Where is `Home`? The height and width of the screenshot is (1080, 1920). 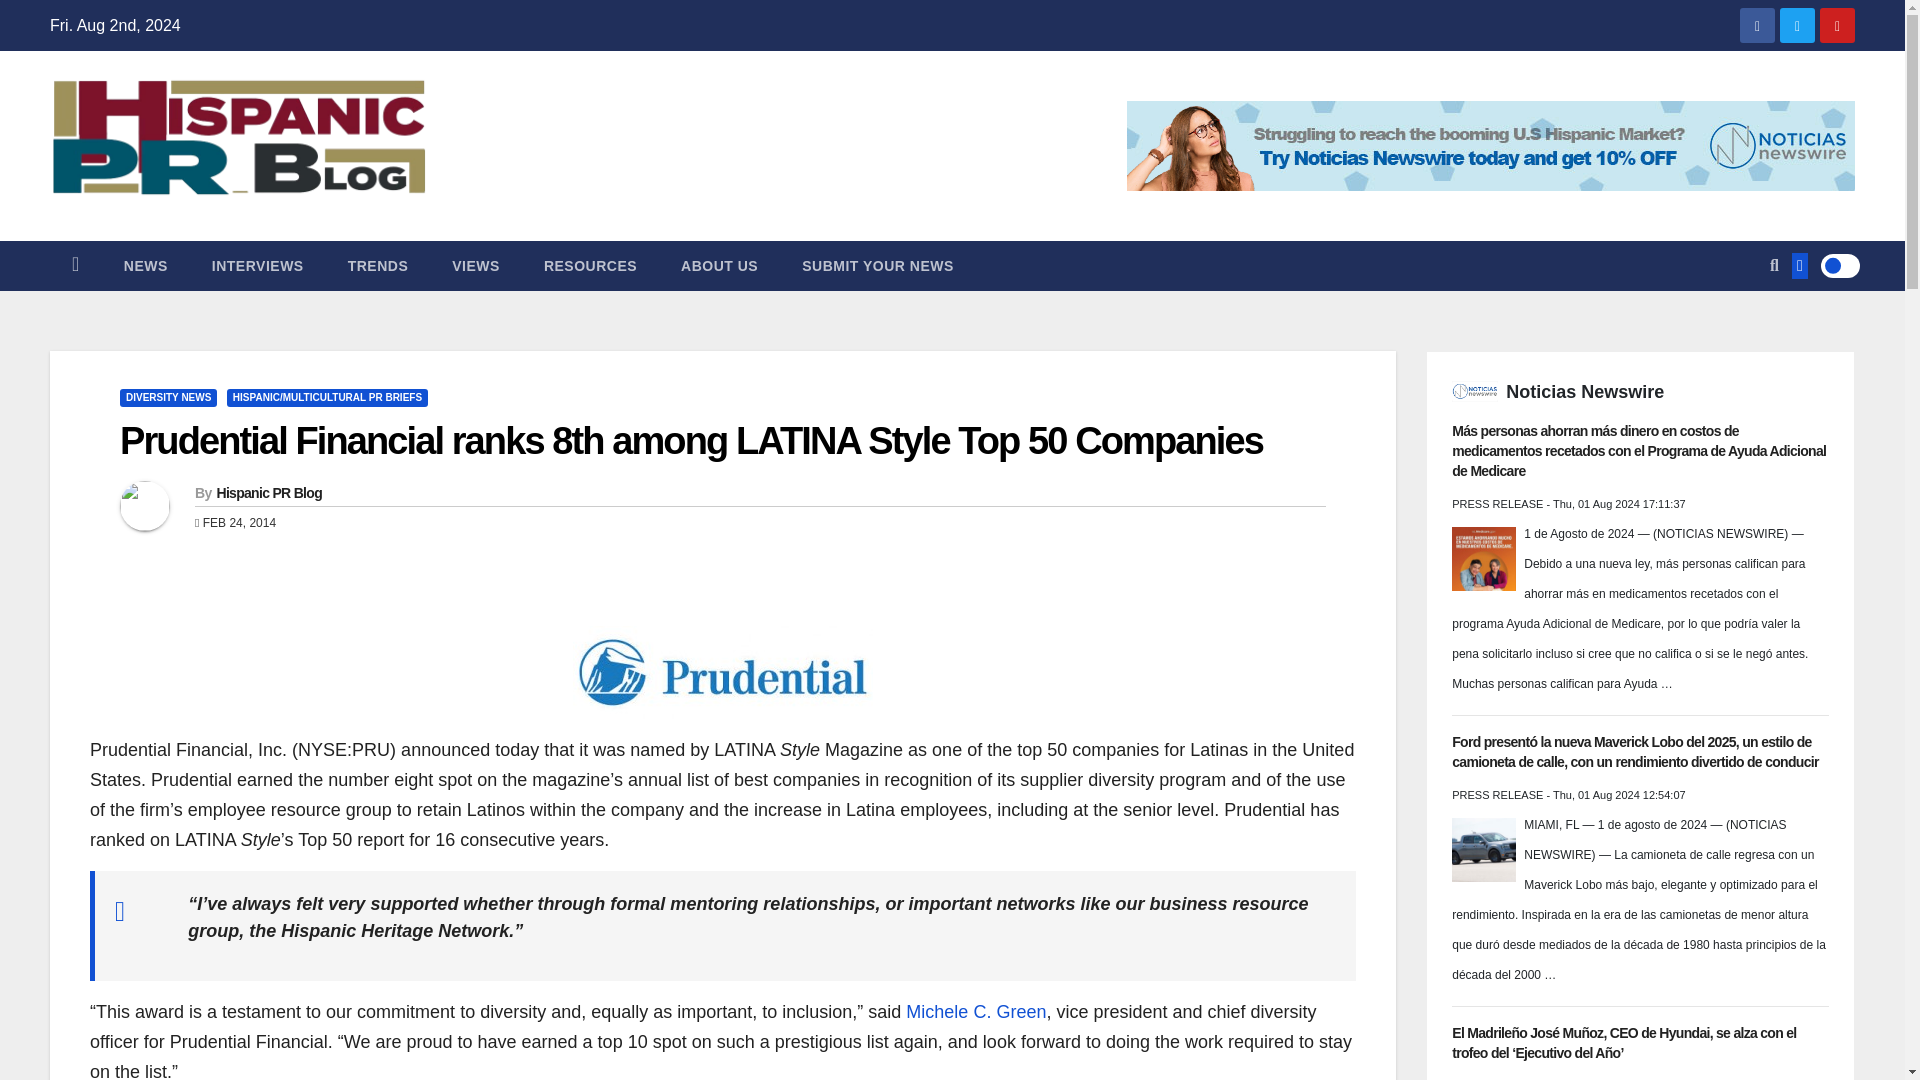
Home is located at coordinates (75, 265).